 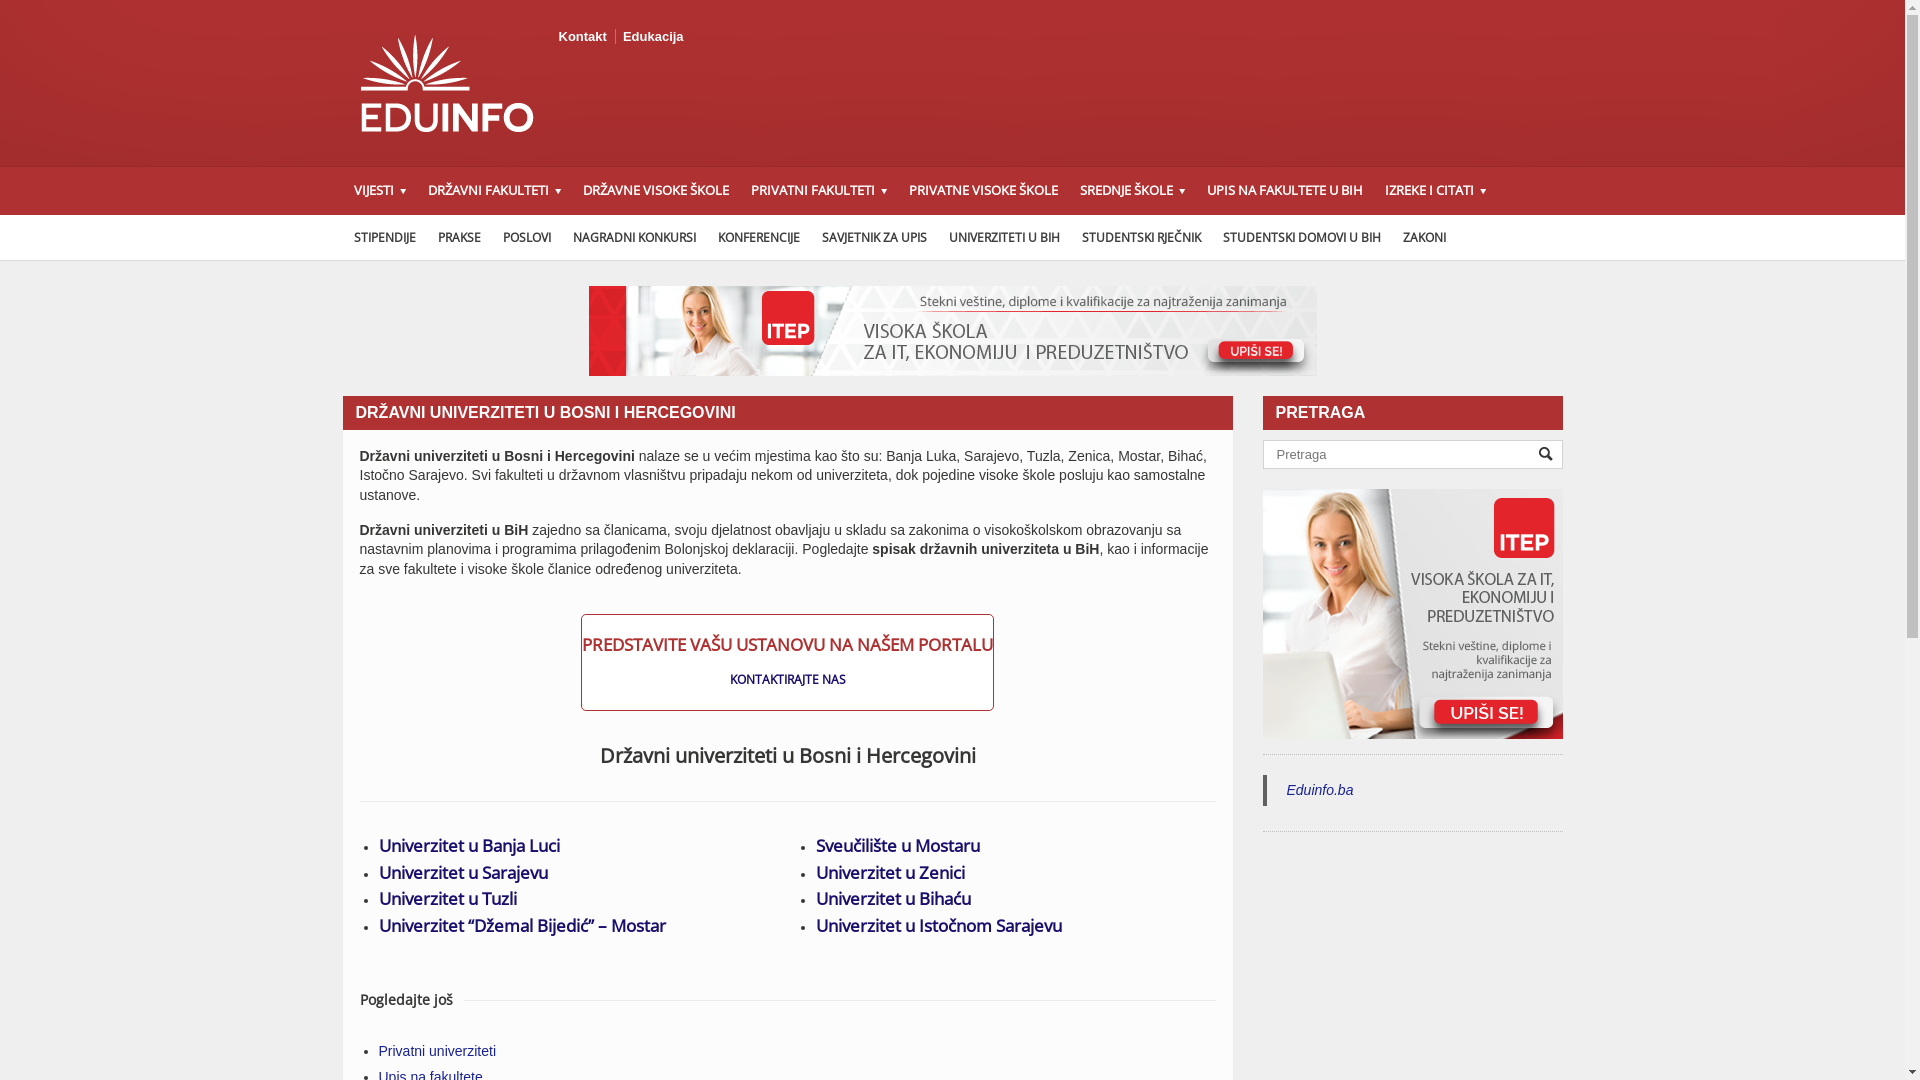 What do you see at coordinates (1545, 239) in the screenshot?
I see `O VREMENU` at bounding box center [1545, 239].